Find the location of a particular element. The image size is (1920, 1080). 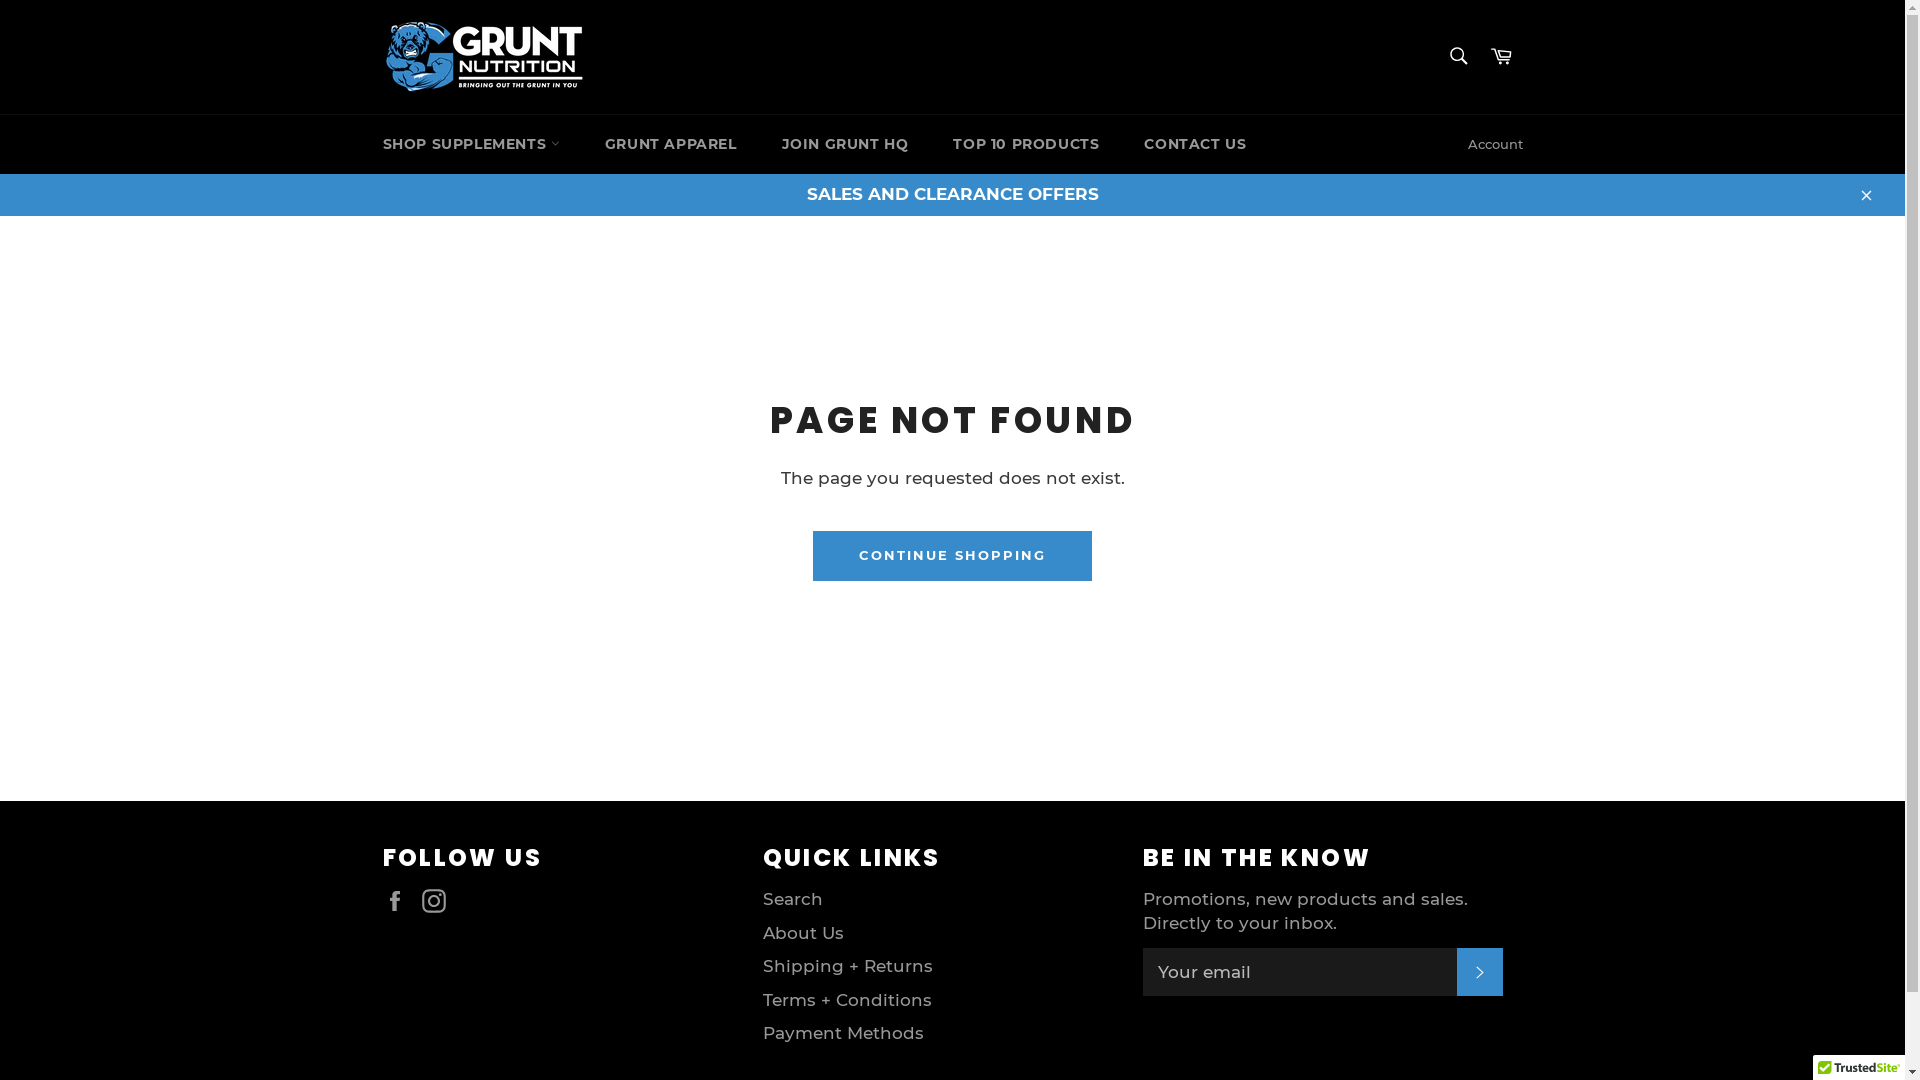

Search is located at coordinates (792, 899).